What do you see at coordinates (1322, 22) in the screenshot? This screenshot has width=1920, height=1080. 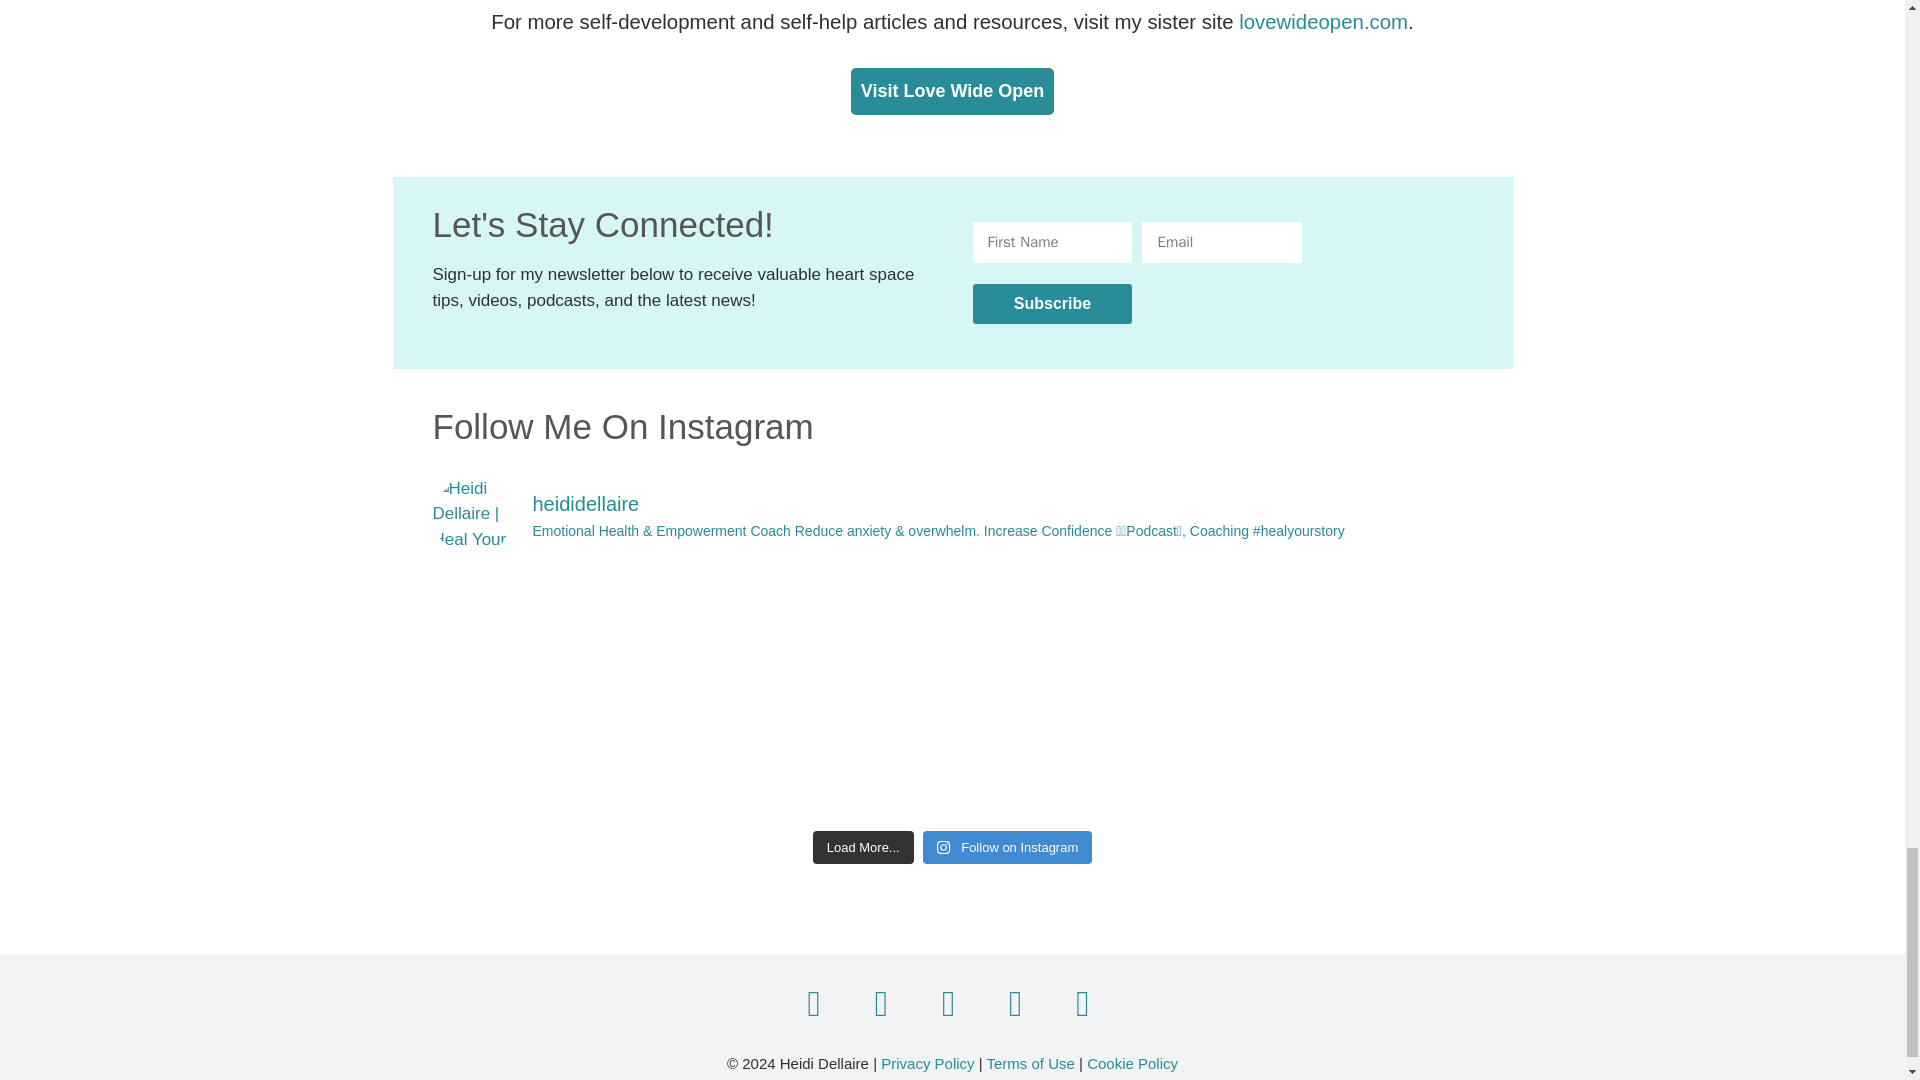 I see `lovewideopen.com` at bounding box center [1322, 22].